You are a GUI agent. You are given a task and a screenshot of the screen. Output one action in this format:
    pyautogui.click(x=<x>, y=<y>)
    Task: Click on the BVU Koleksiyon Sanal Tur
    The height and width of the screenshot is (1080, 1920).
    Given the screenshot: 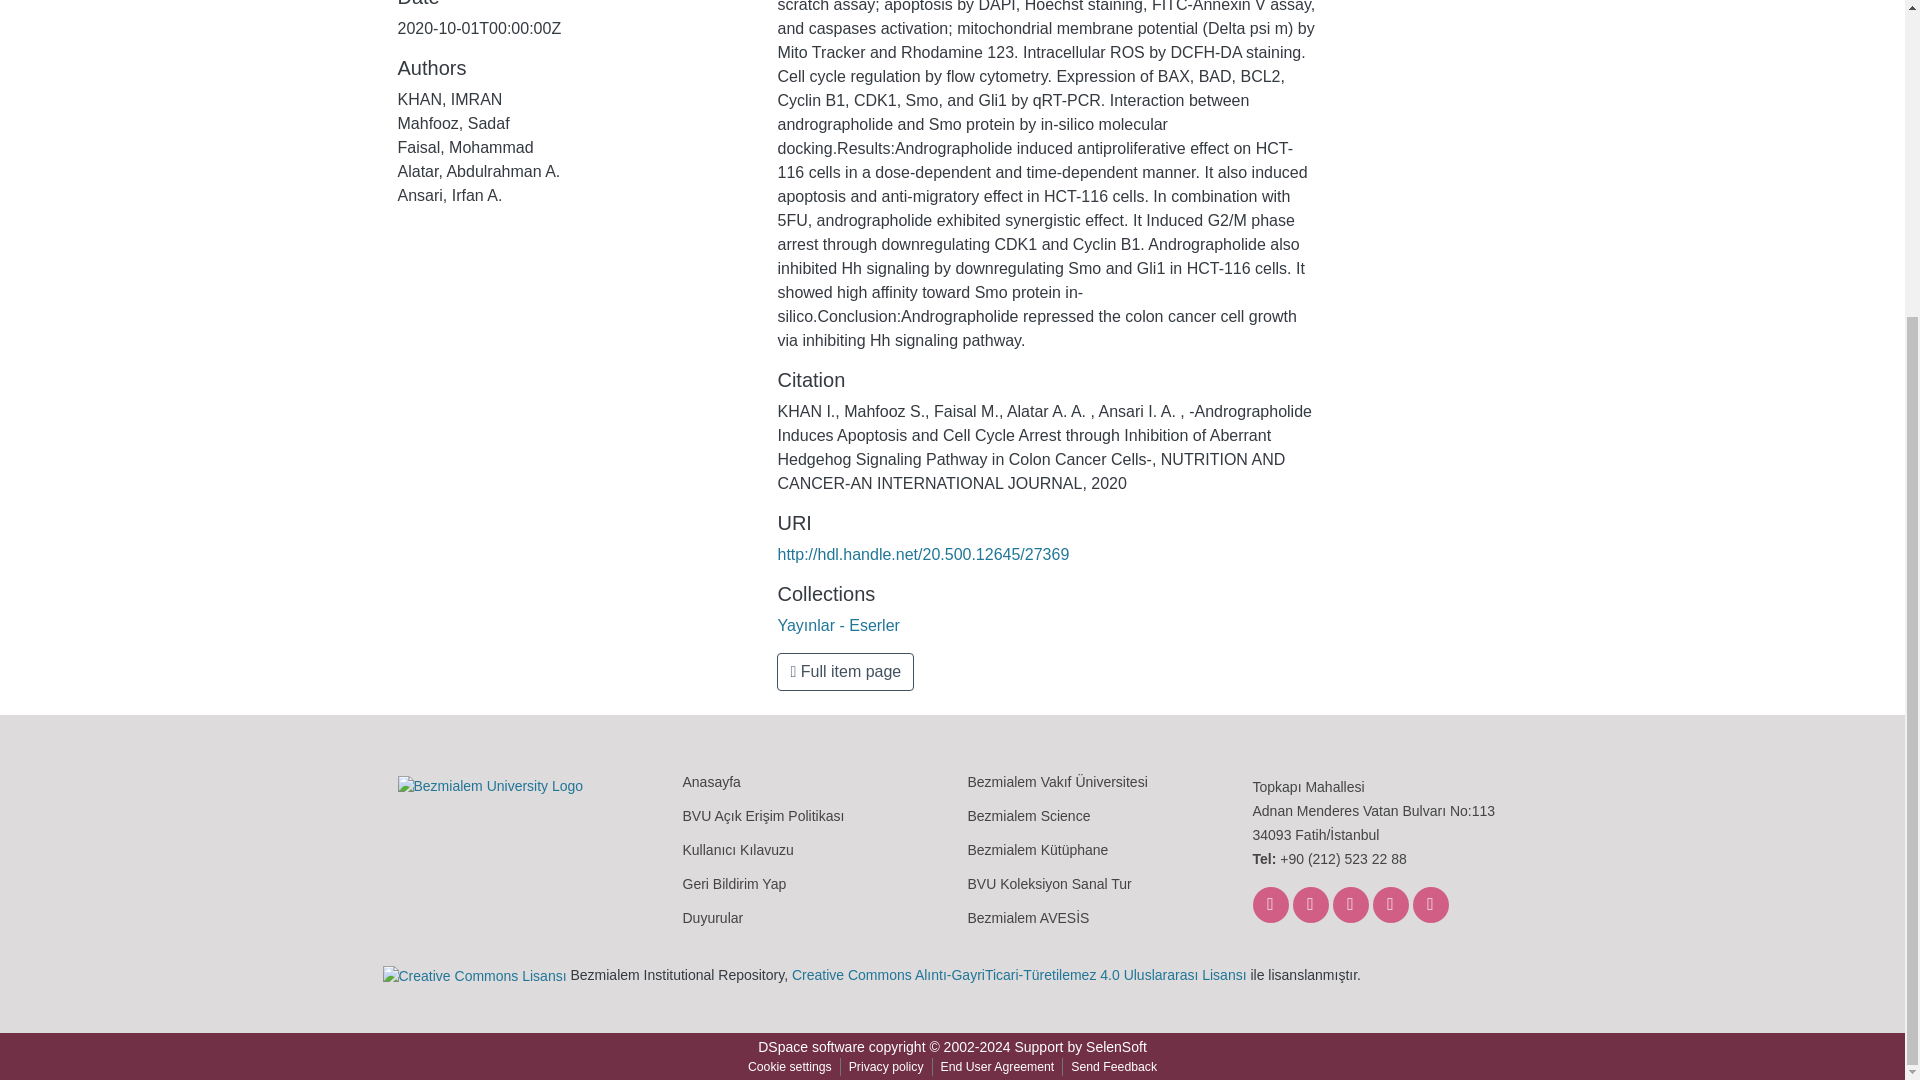 What is the action you would take?
    pyautogui.click(x=1050, y=884)
    